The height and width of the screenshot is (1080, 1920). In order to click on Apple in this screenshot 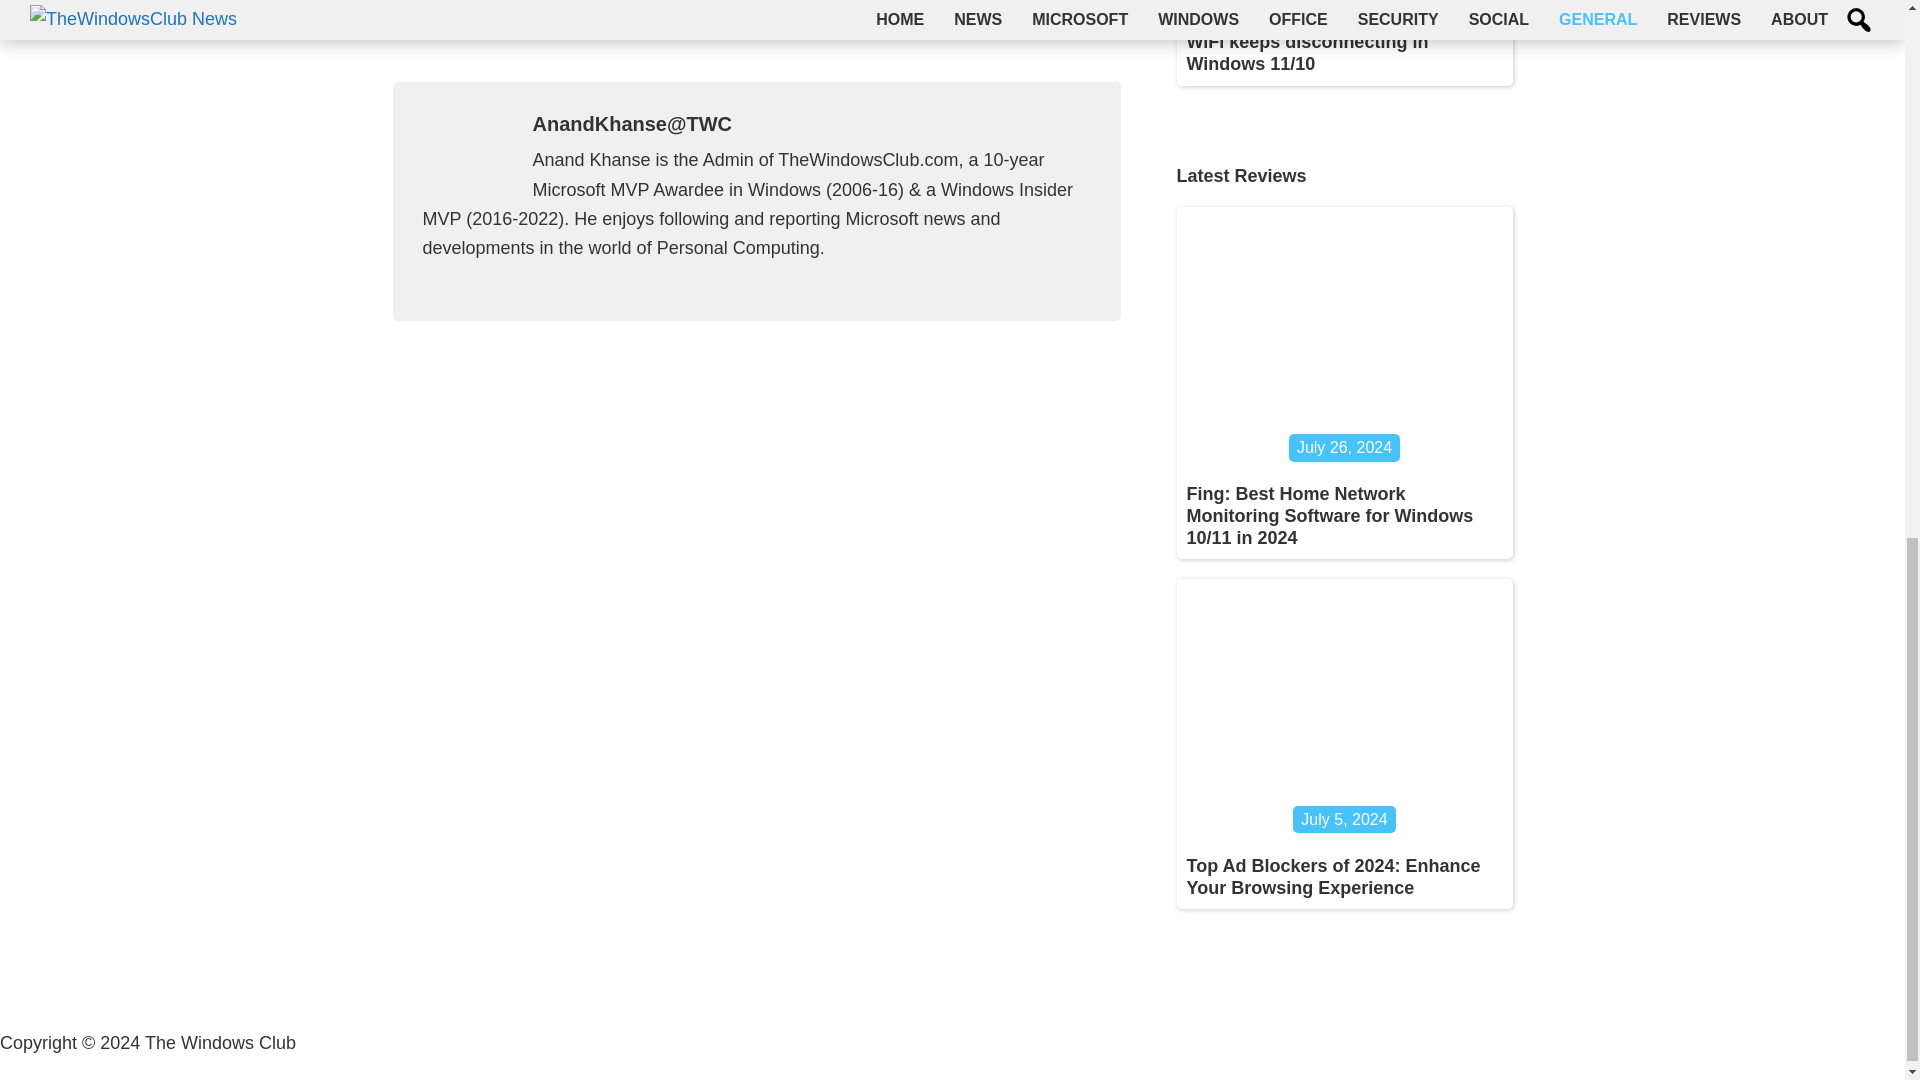, I will do `click(1097, 28)`.